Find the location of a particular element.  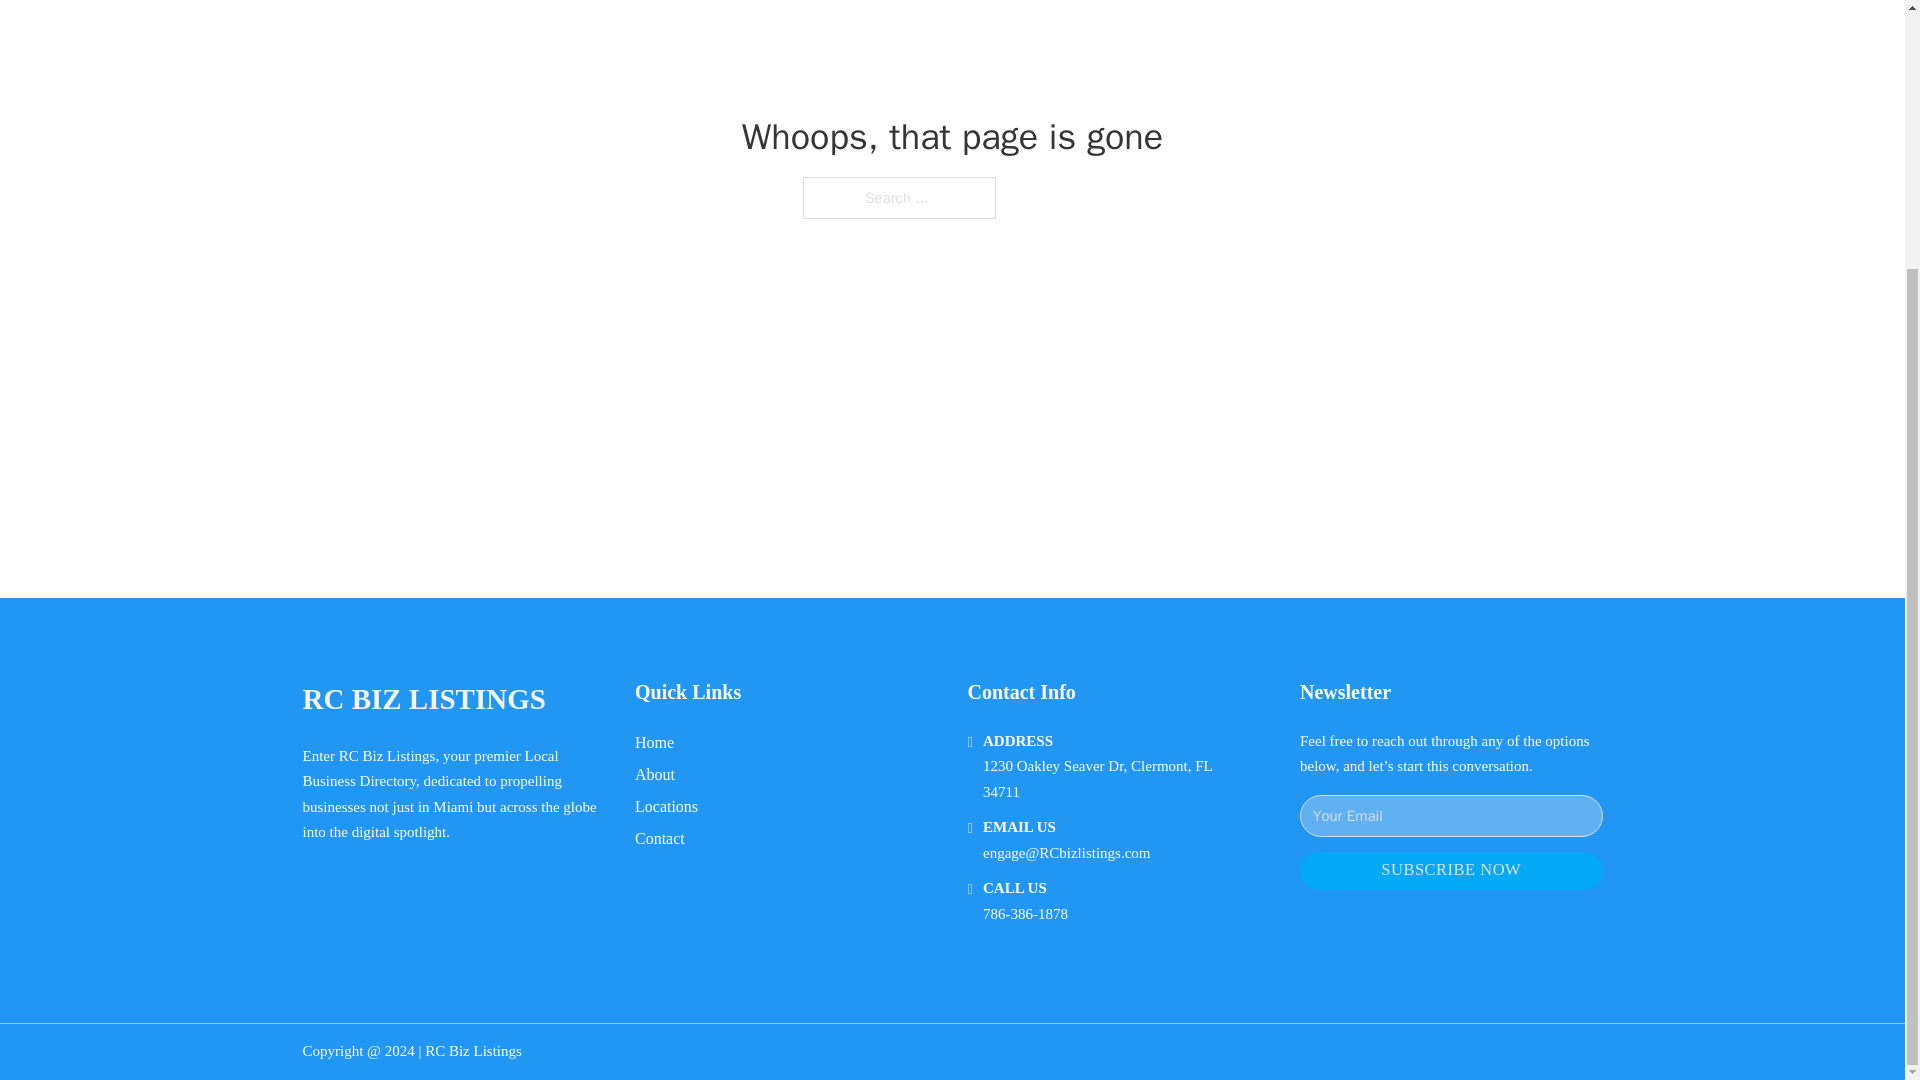

Contact is located at coordinates (660, 838).